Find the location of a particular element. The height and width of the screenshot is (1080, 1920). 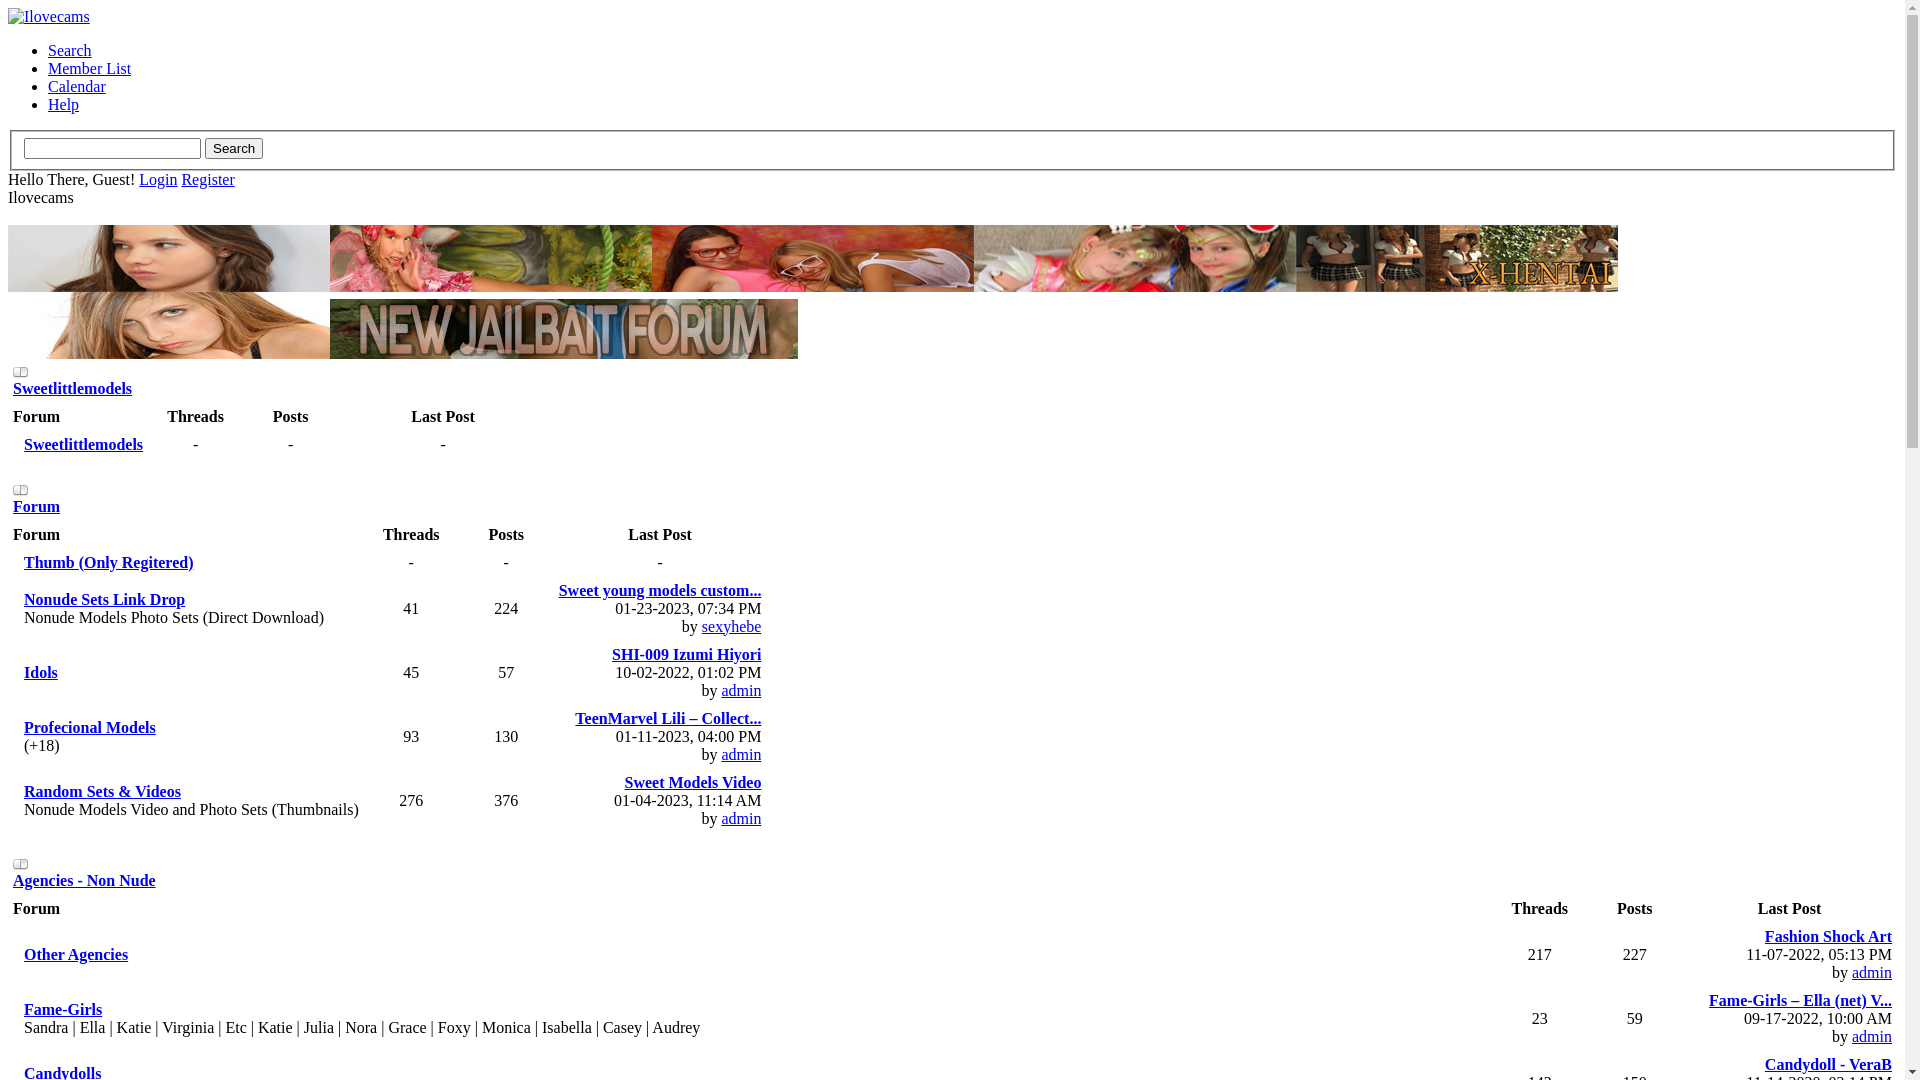

Register is located at coordinates (208, 180).